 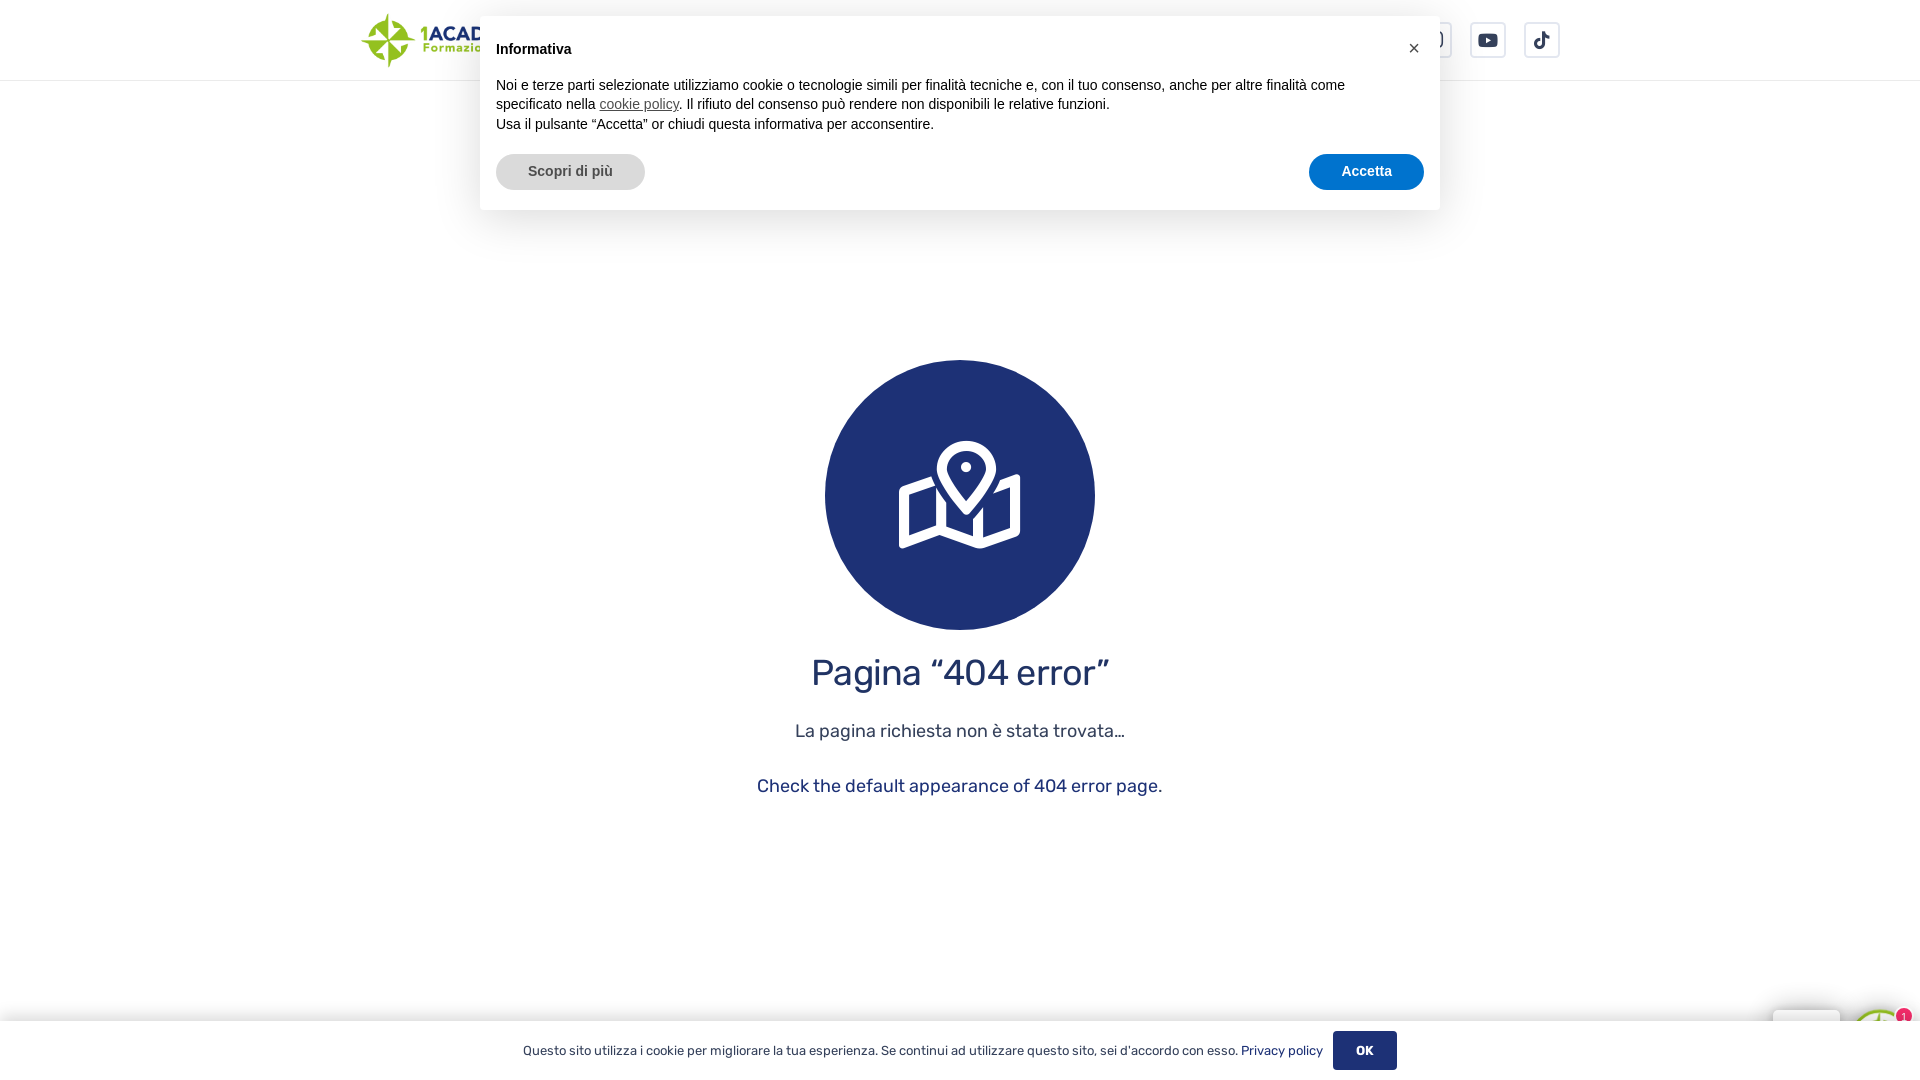 What do you see at coordinates (1542, 40) in the screenshot?
I see `TikTok` at bounding box center [1542, 40].